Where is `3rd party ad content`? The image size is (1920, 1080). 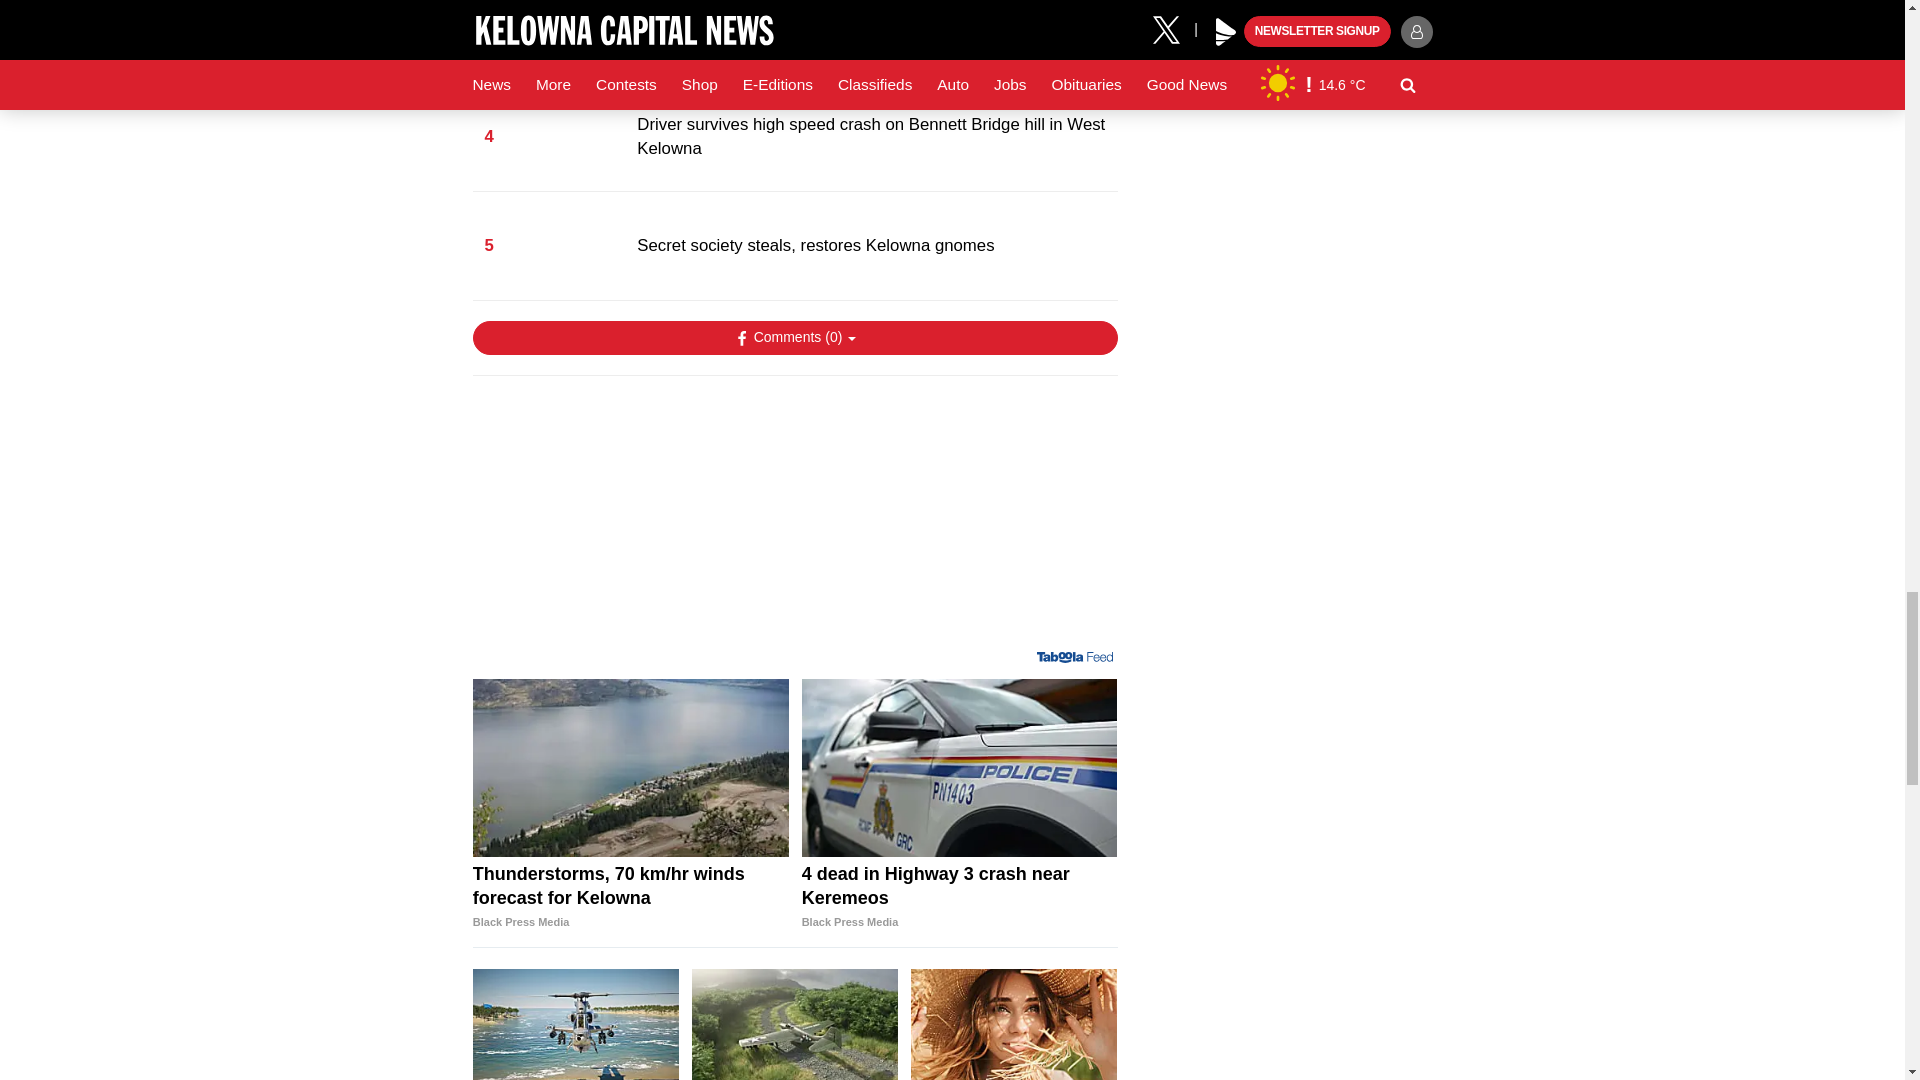 3rd party ad content is located at coordinates (794, 520).